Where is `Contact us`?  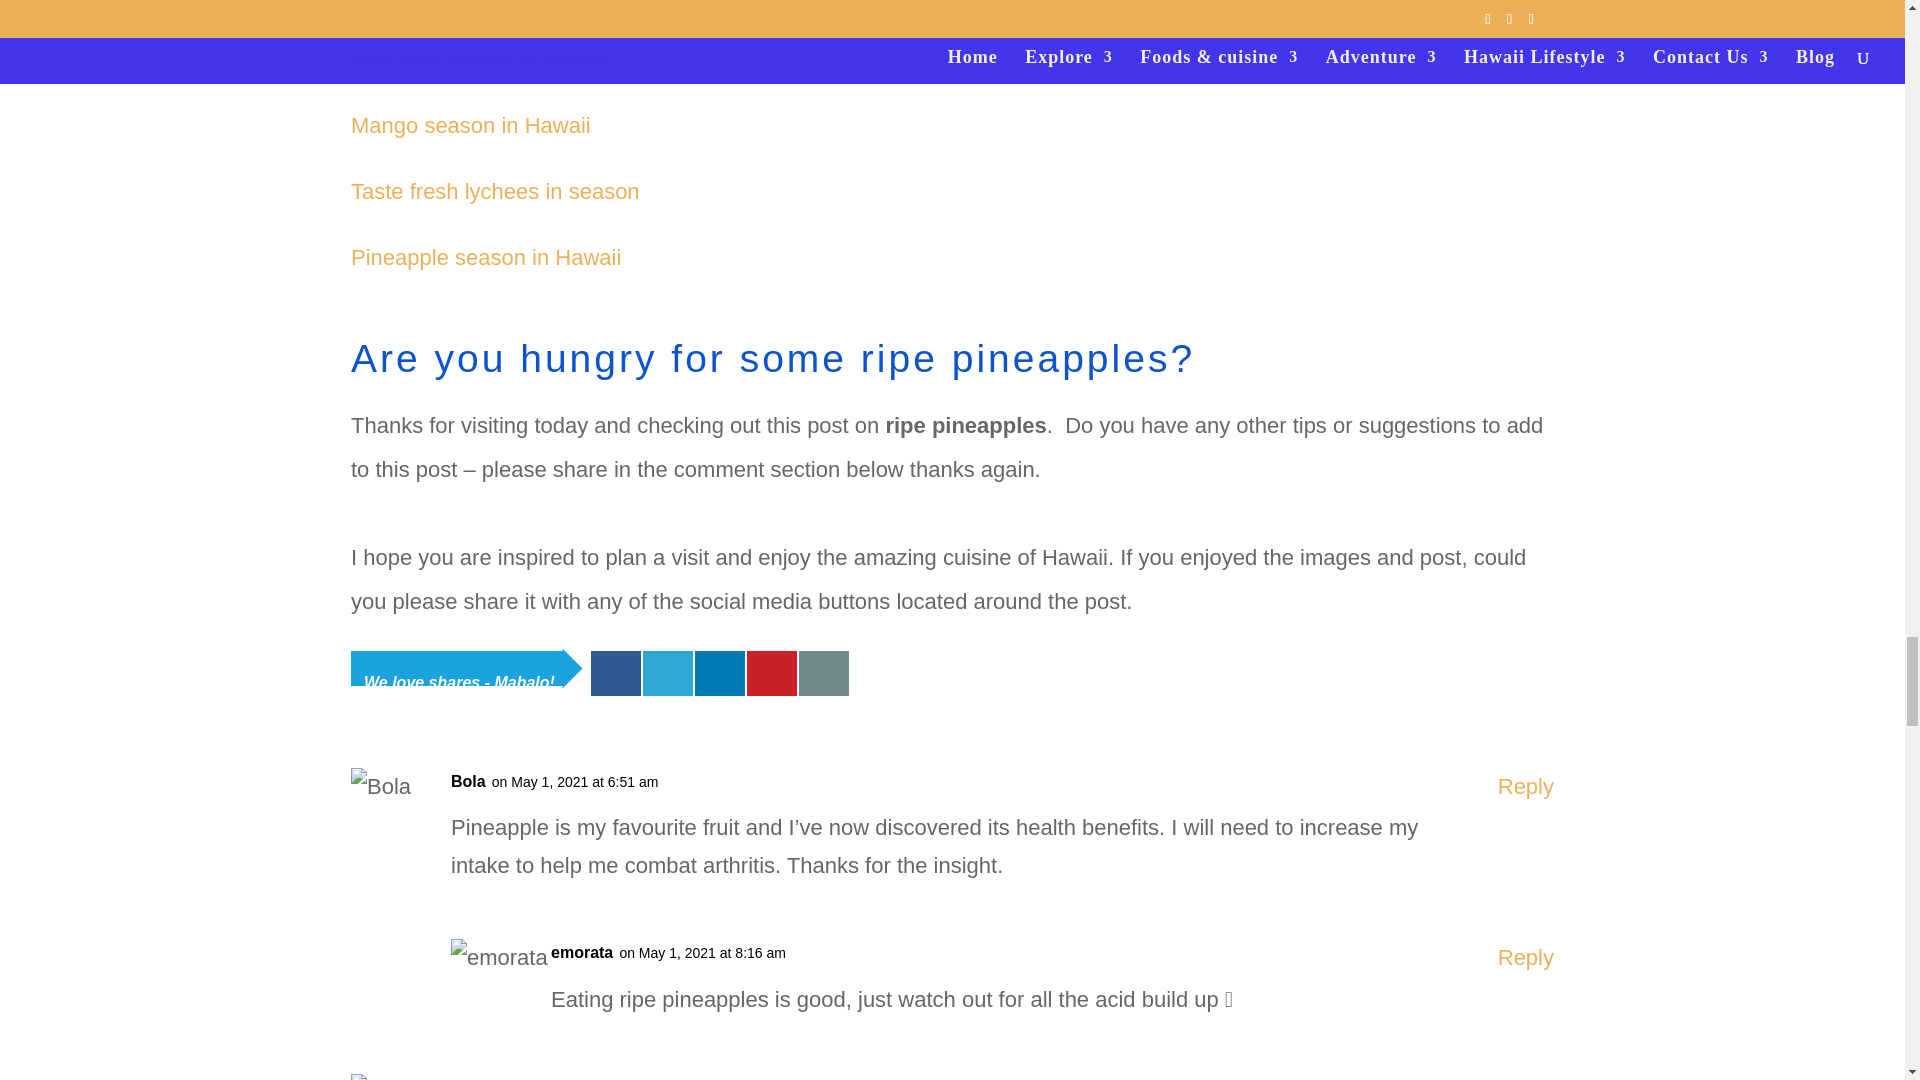
Contact us is located at coordinates (823, 673).